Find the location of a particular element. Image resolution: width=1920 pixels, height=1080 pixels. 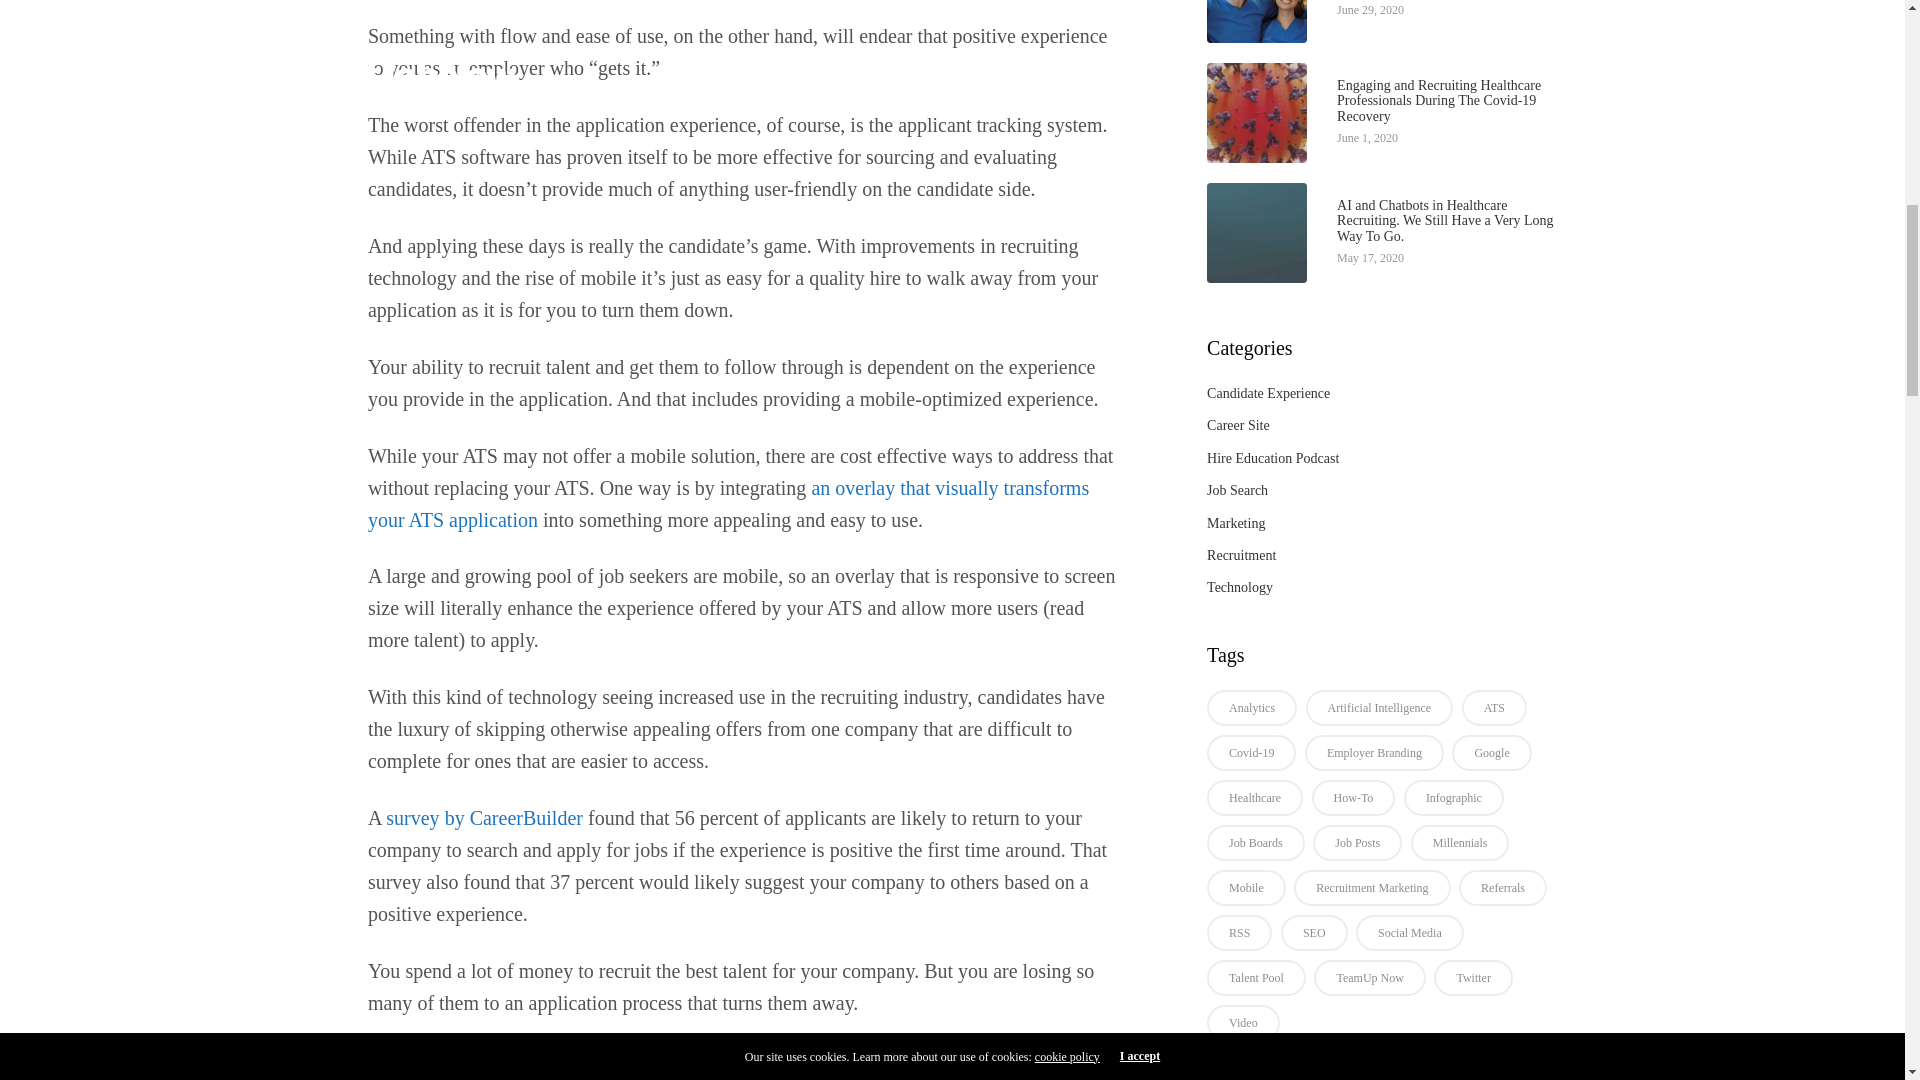

Job Search is located at coordinates (1237, 490).